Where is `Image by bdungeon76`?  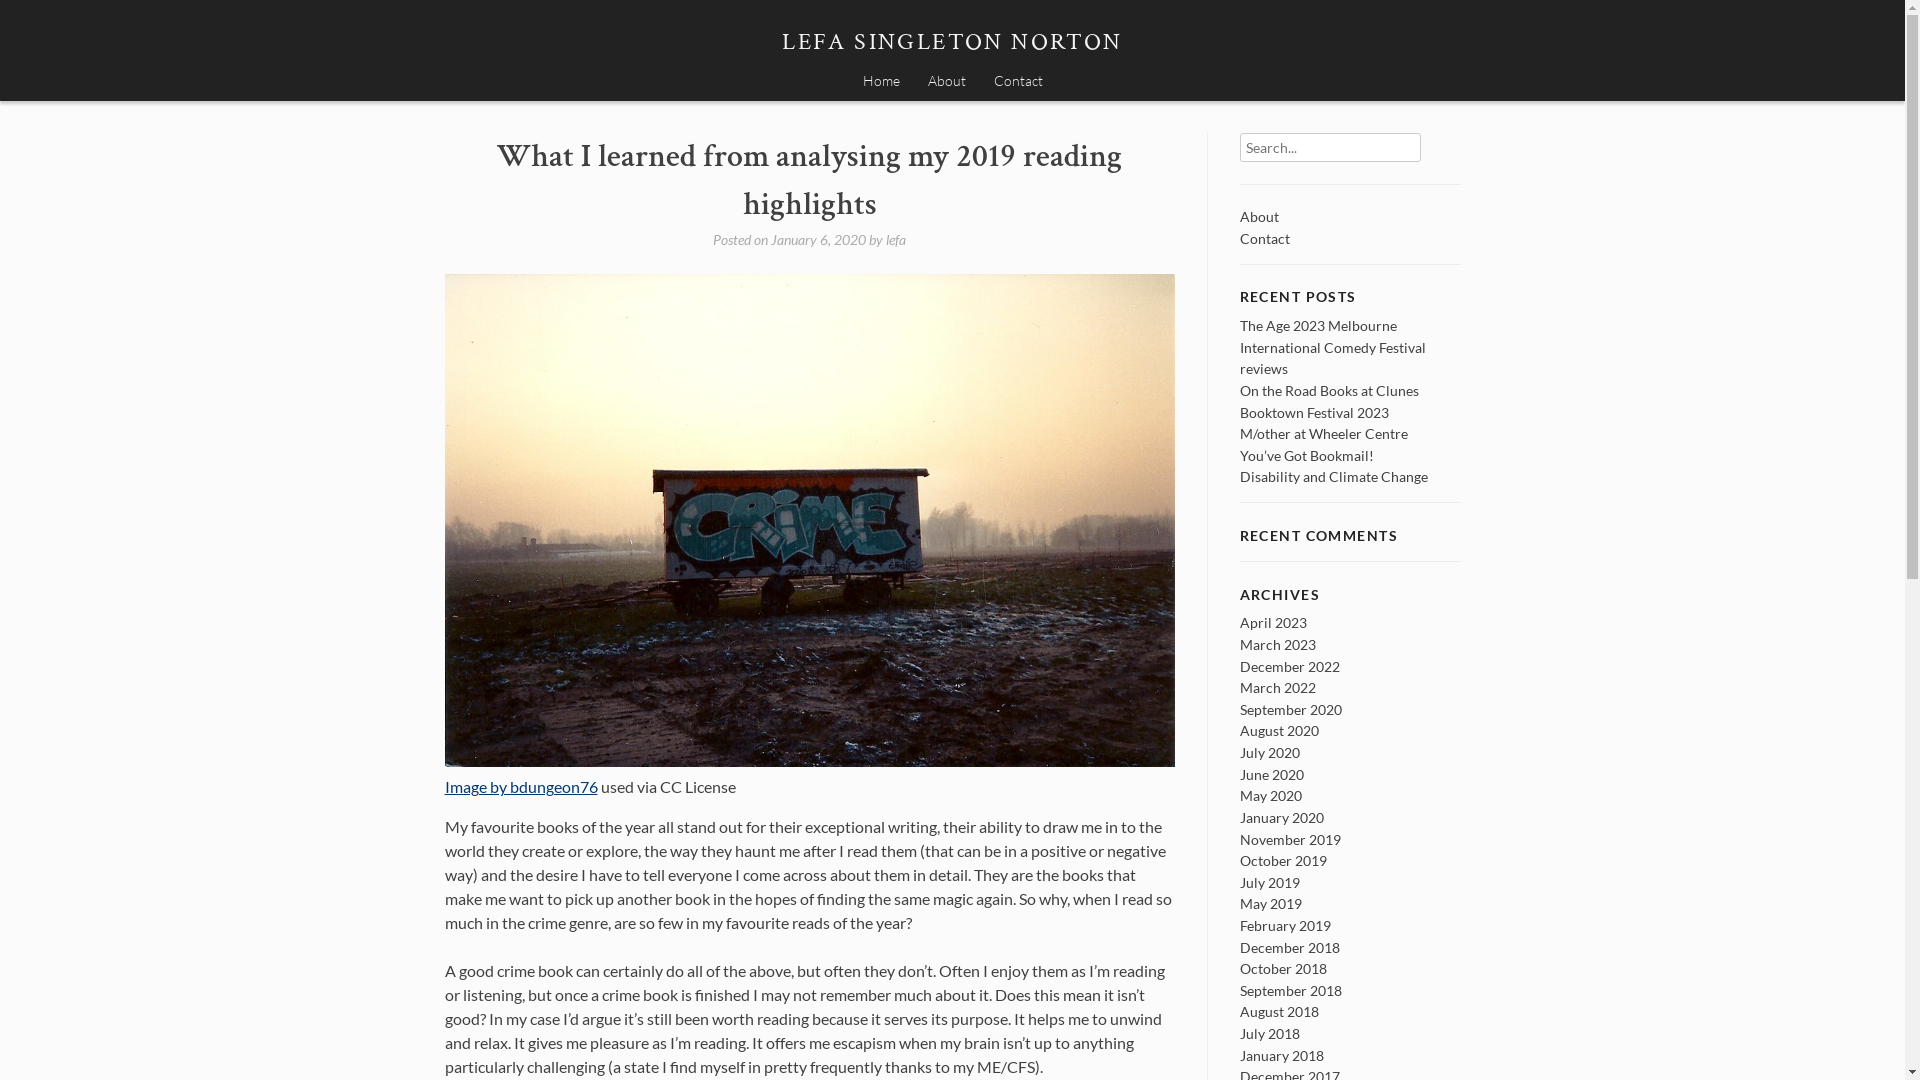 Image by bdungeon76 is located at coordinates (520, 786).